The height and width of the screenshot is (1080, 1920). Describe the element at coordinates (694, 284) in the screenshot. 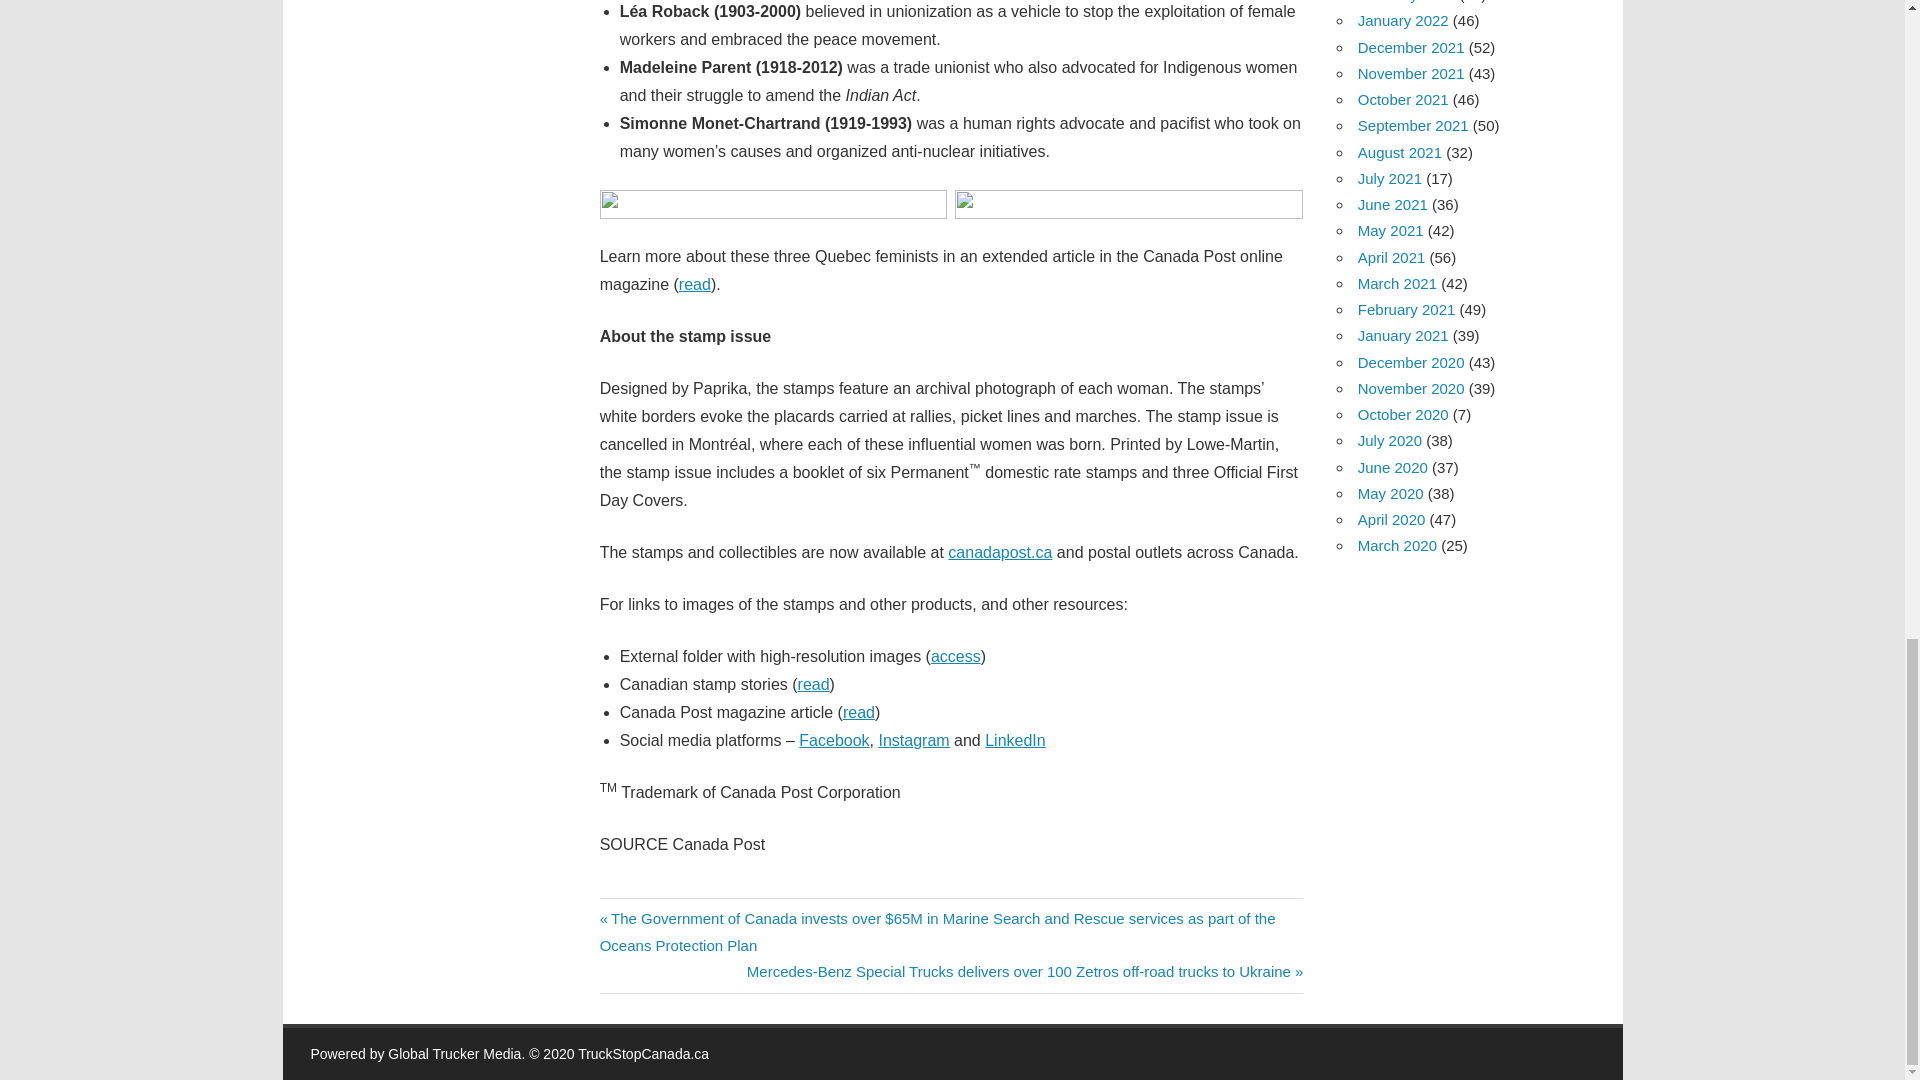

I see `read` at that location.